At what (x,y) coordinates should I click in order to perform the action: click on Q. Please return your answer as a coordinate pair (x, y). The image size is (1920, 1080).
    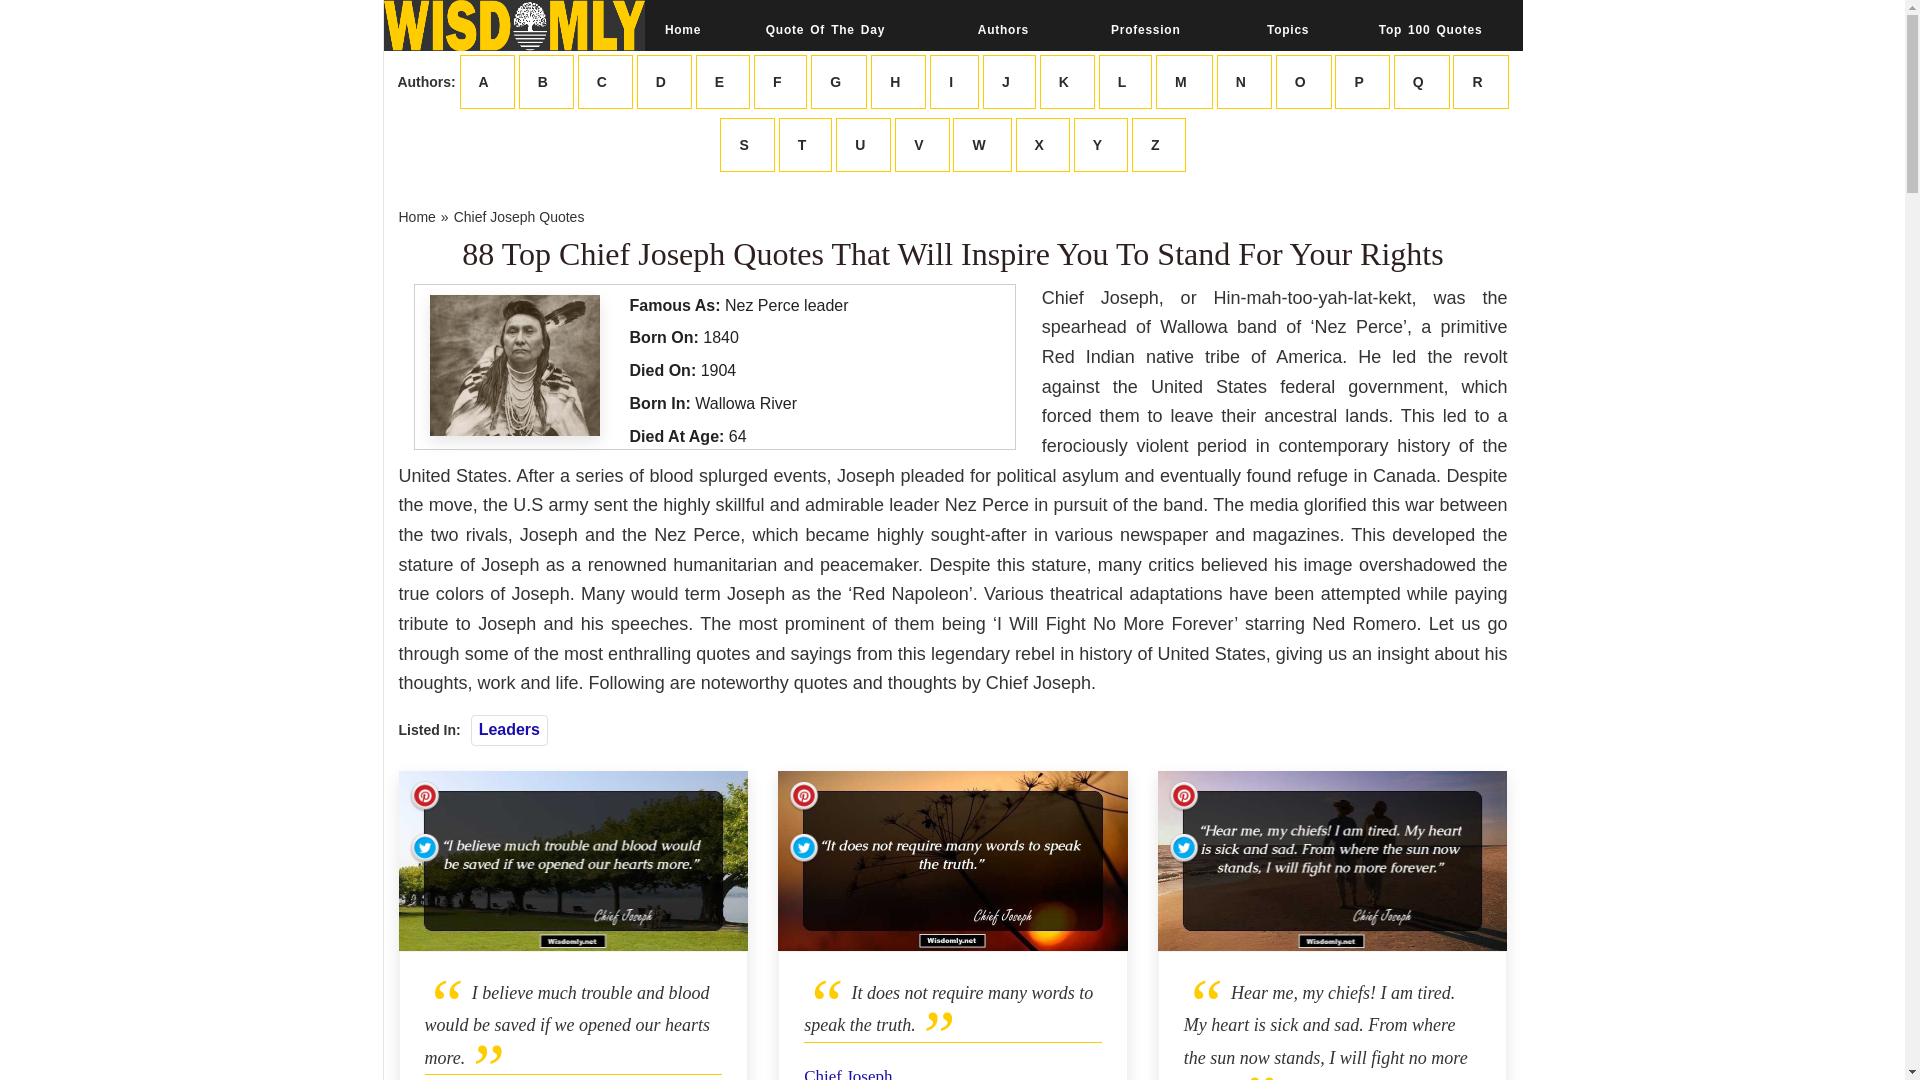
    Looking at the image, I should click on (1421, 82).